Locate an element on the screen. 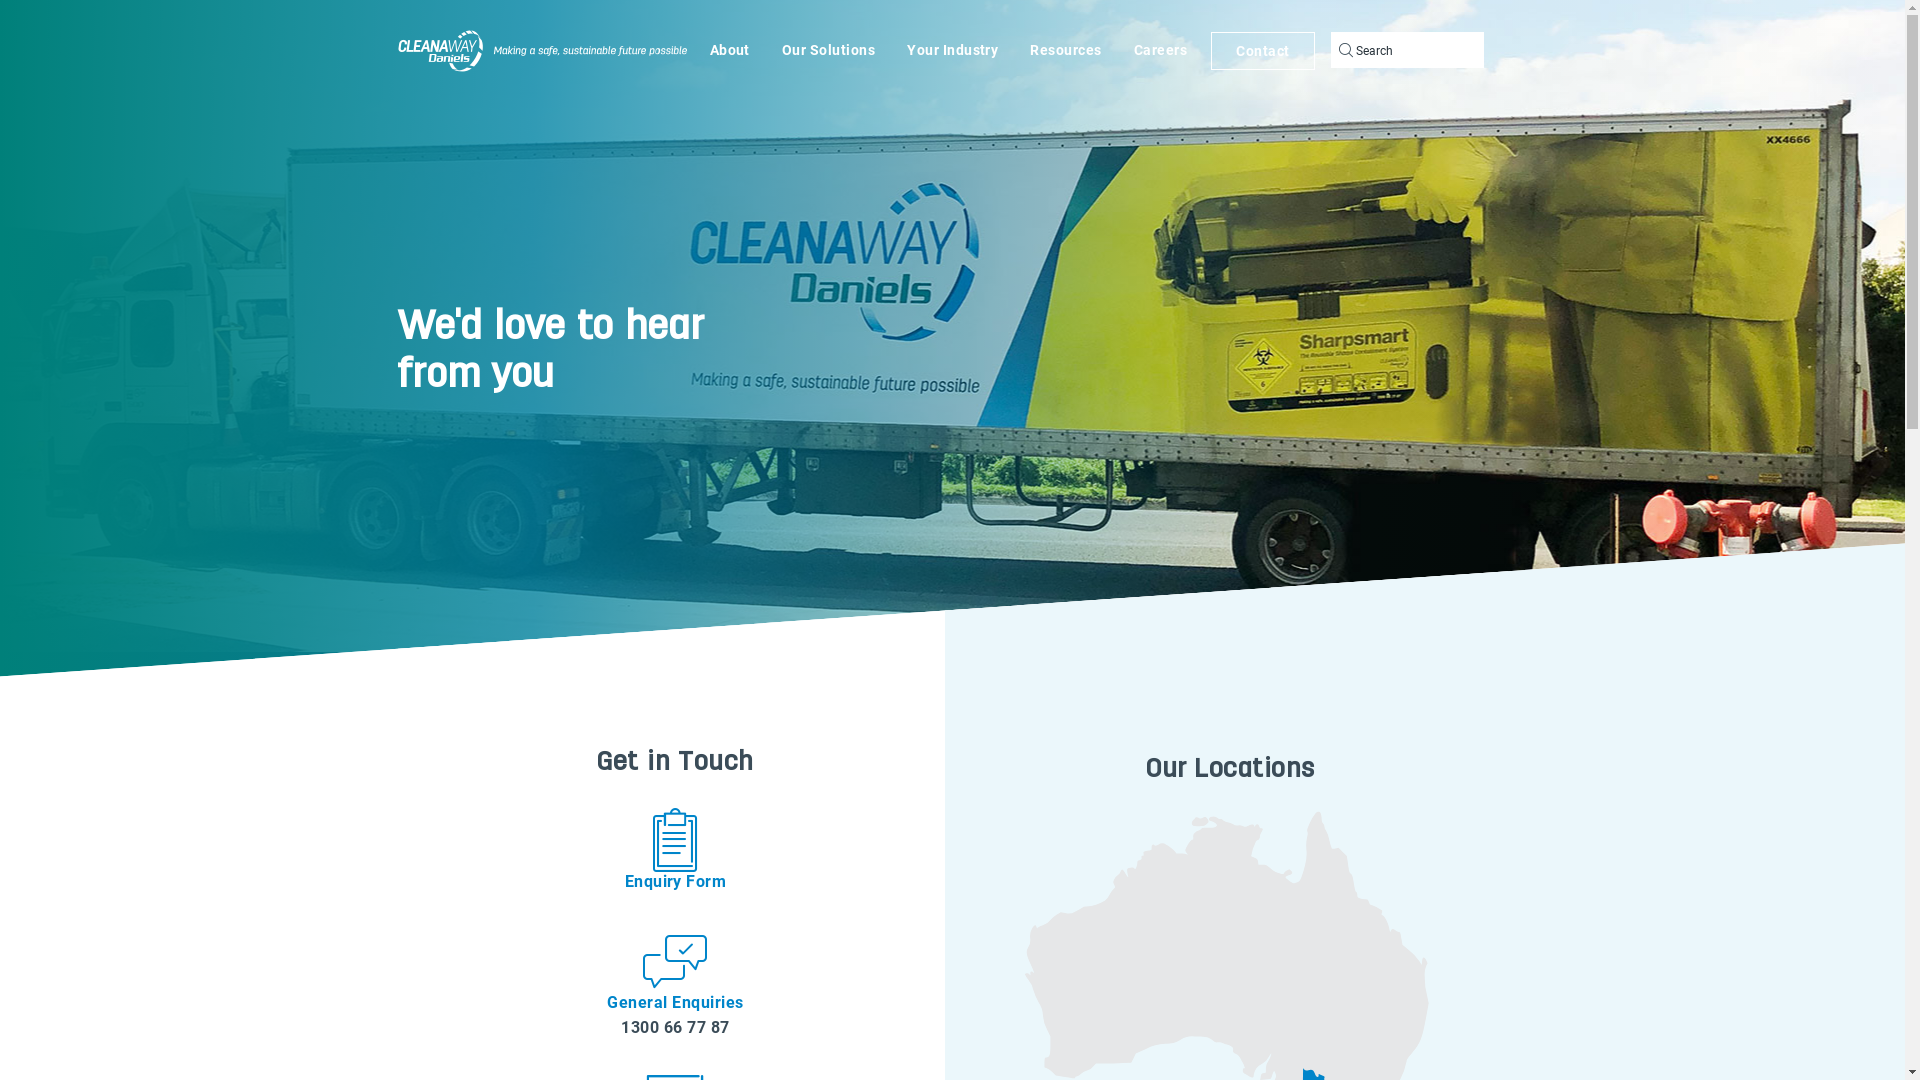 Image resolution: width=1920 pixels, height=1080 pixels. Our Solutions is located at coordinates (828, 50).